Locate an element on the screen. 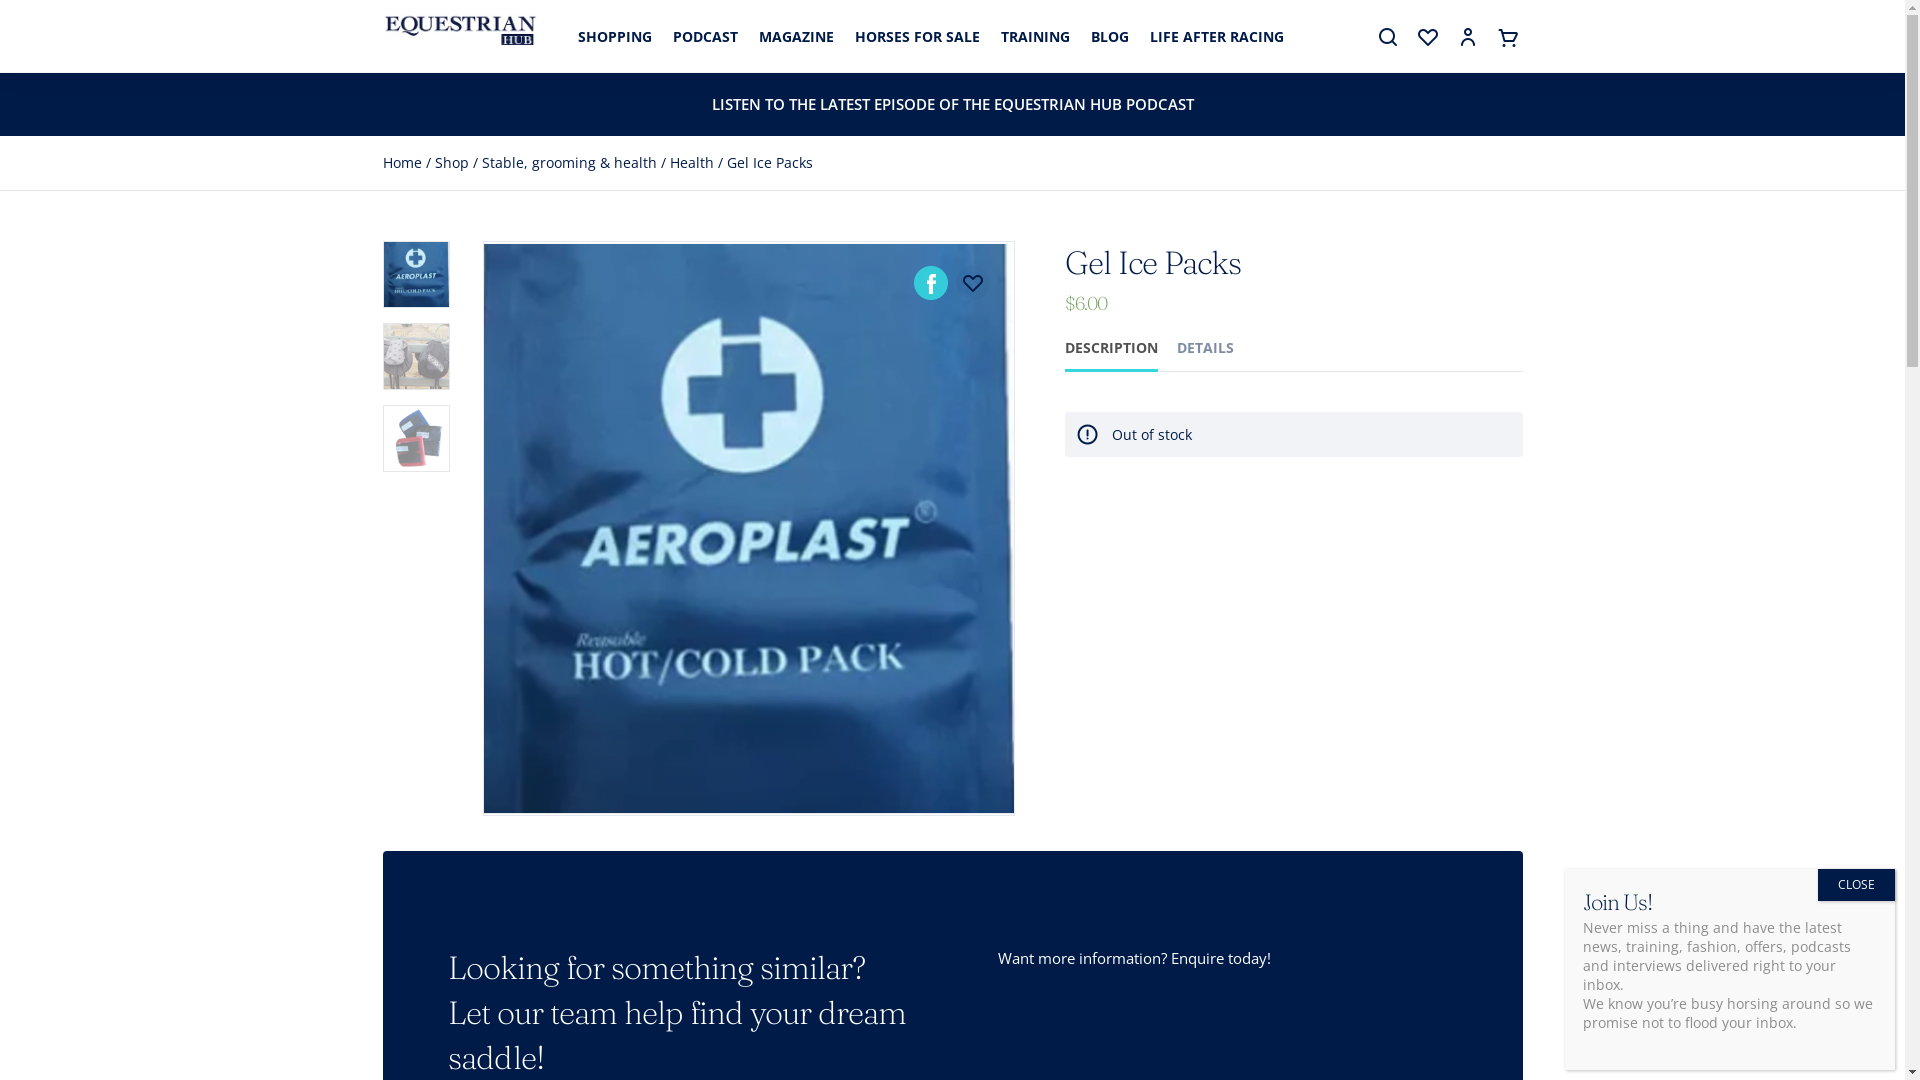 Image resolution: width=1920 pixels, height=1080 pixels. Shop is located at coordinates (451, 162).